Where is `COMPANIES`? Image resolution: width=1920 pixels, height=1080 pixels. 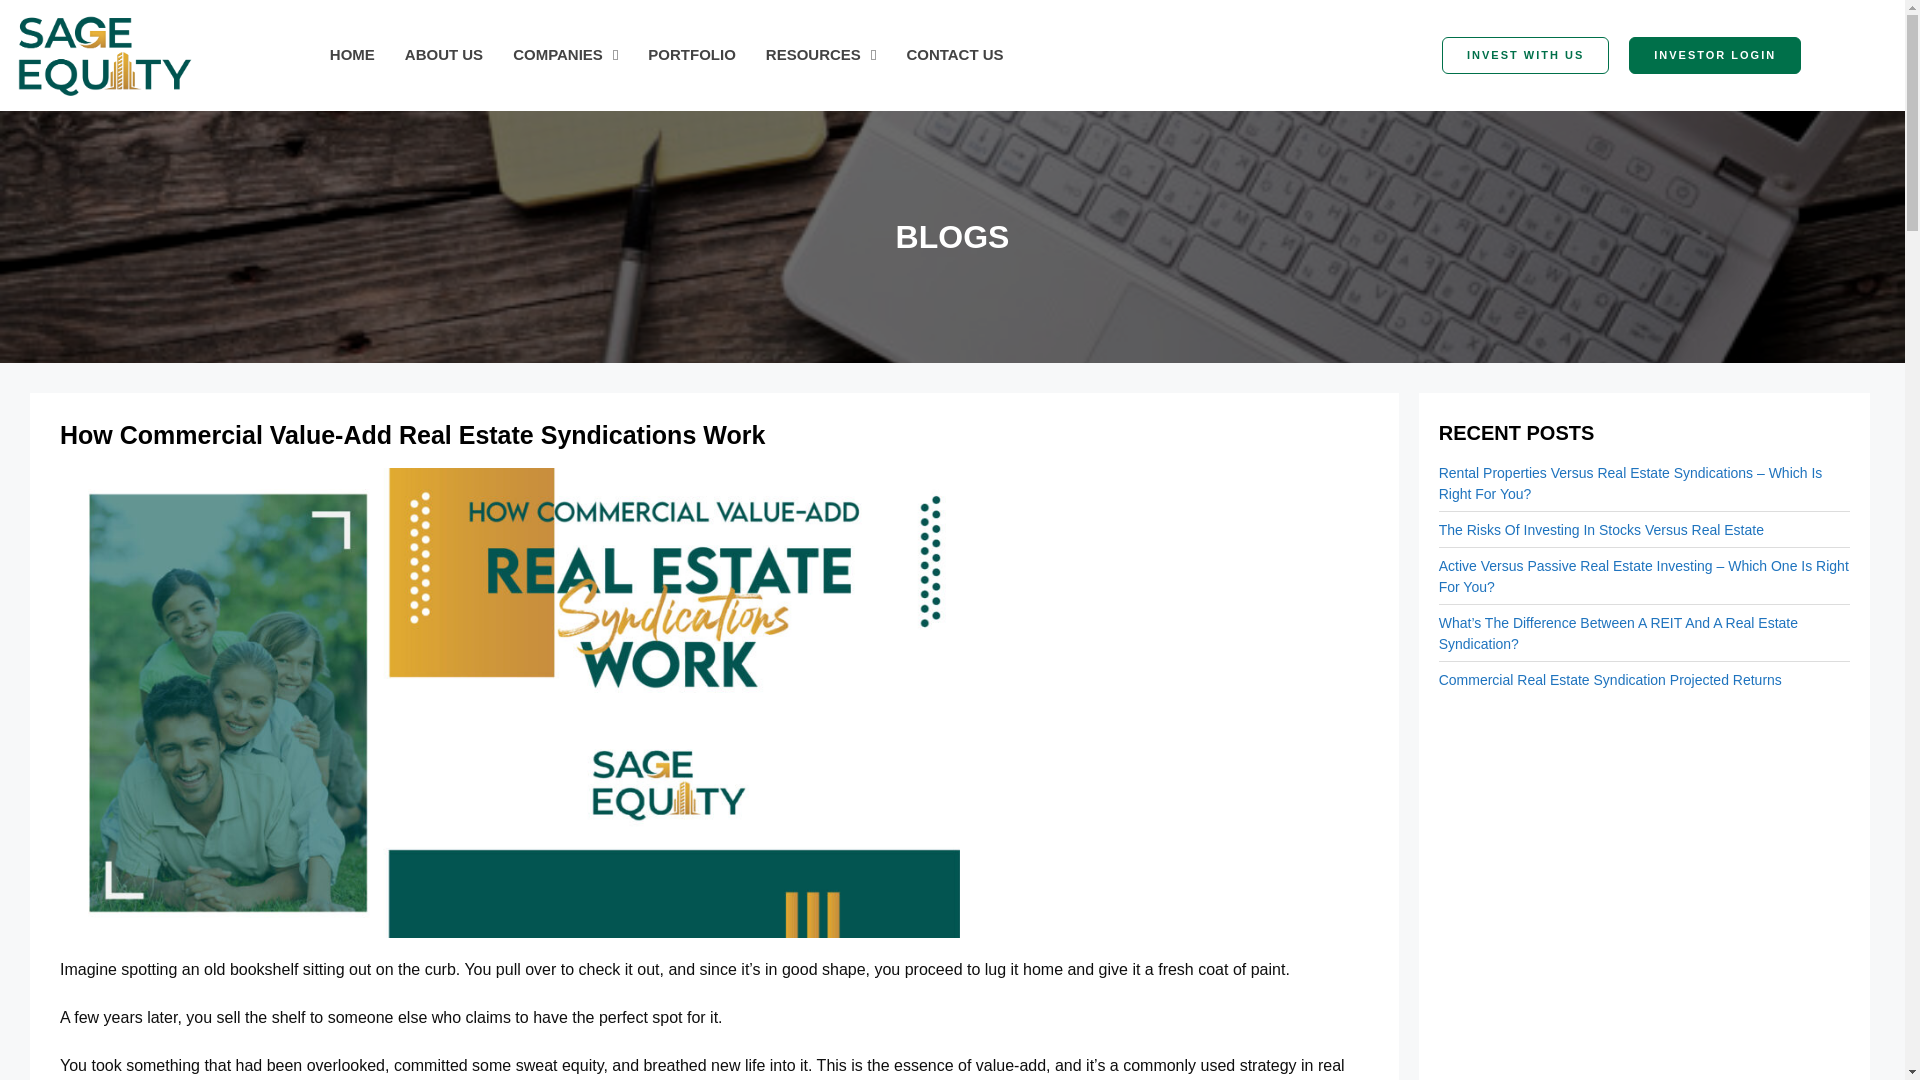
COMPANIES is located at coordinates (565, 54).